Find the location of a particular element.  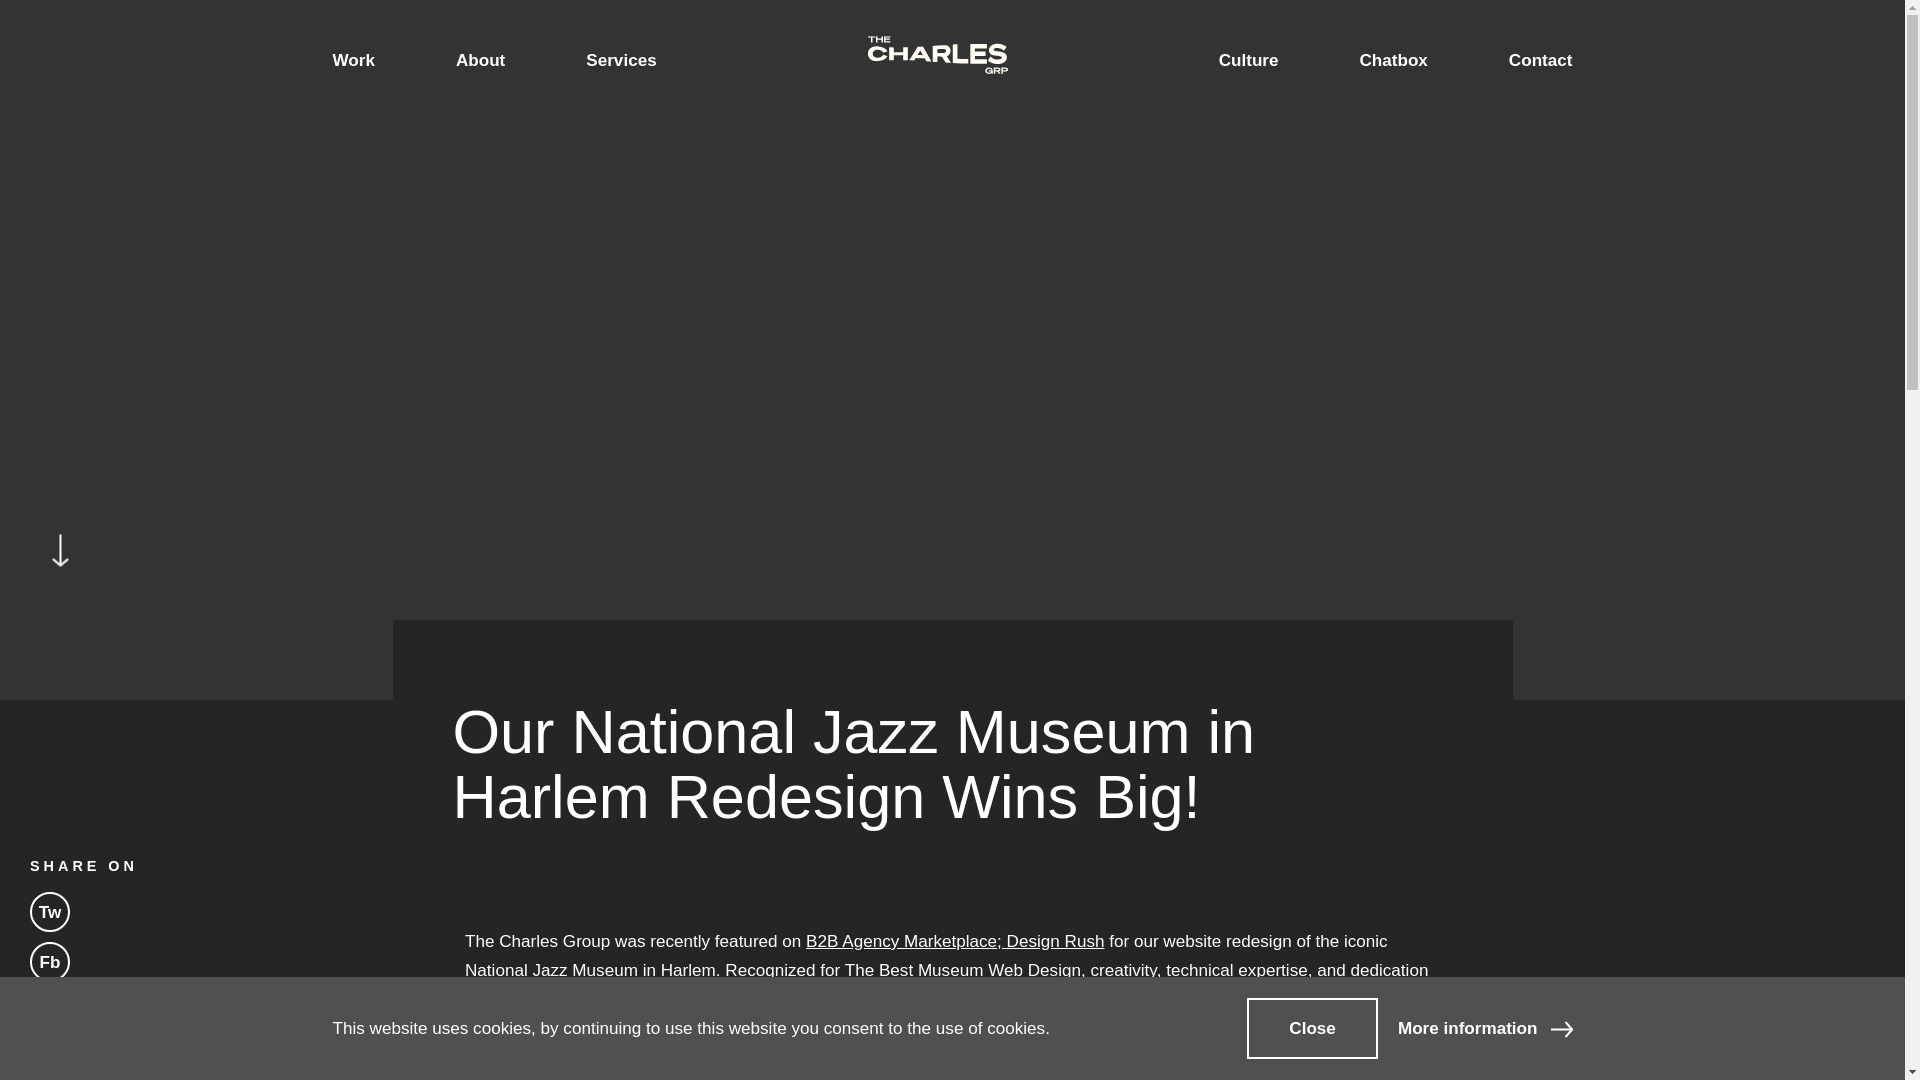

More information is located at coordinates (1484, 1028).